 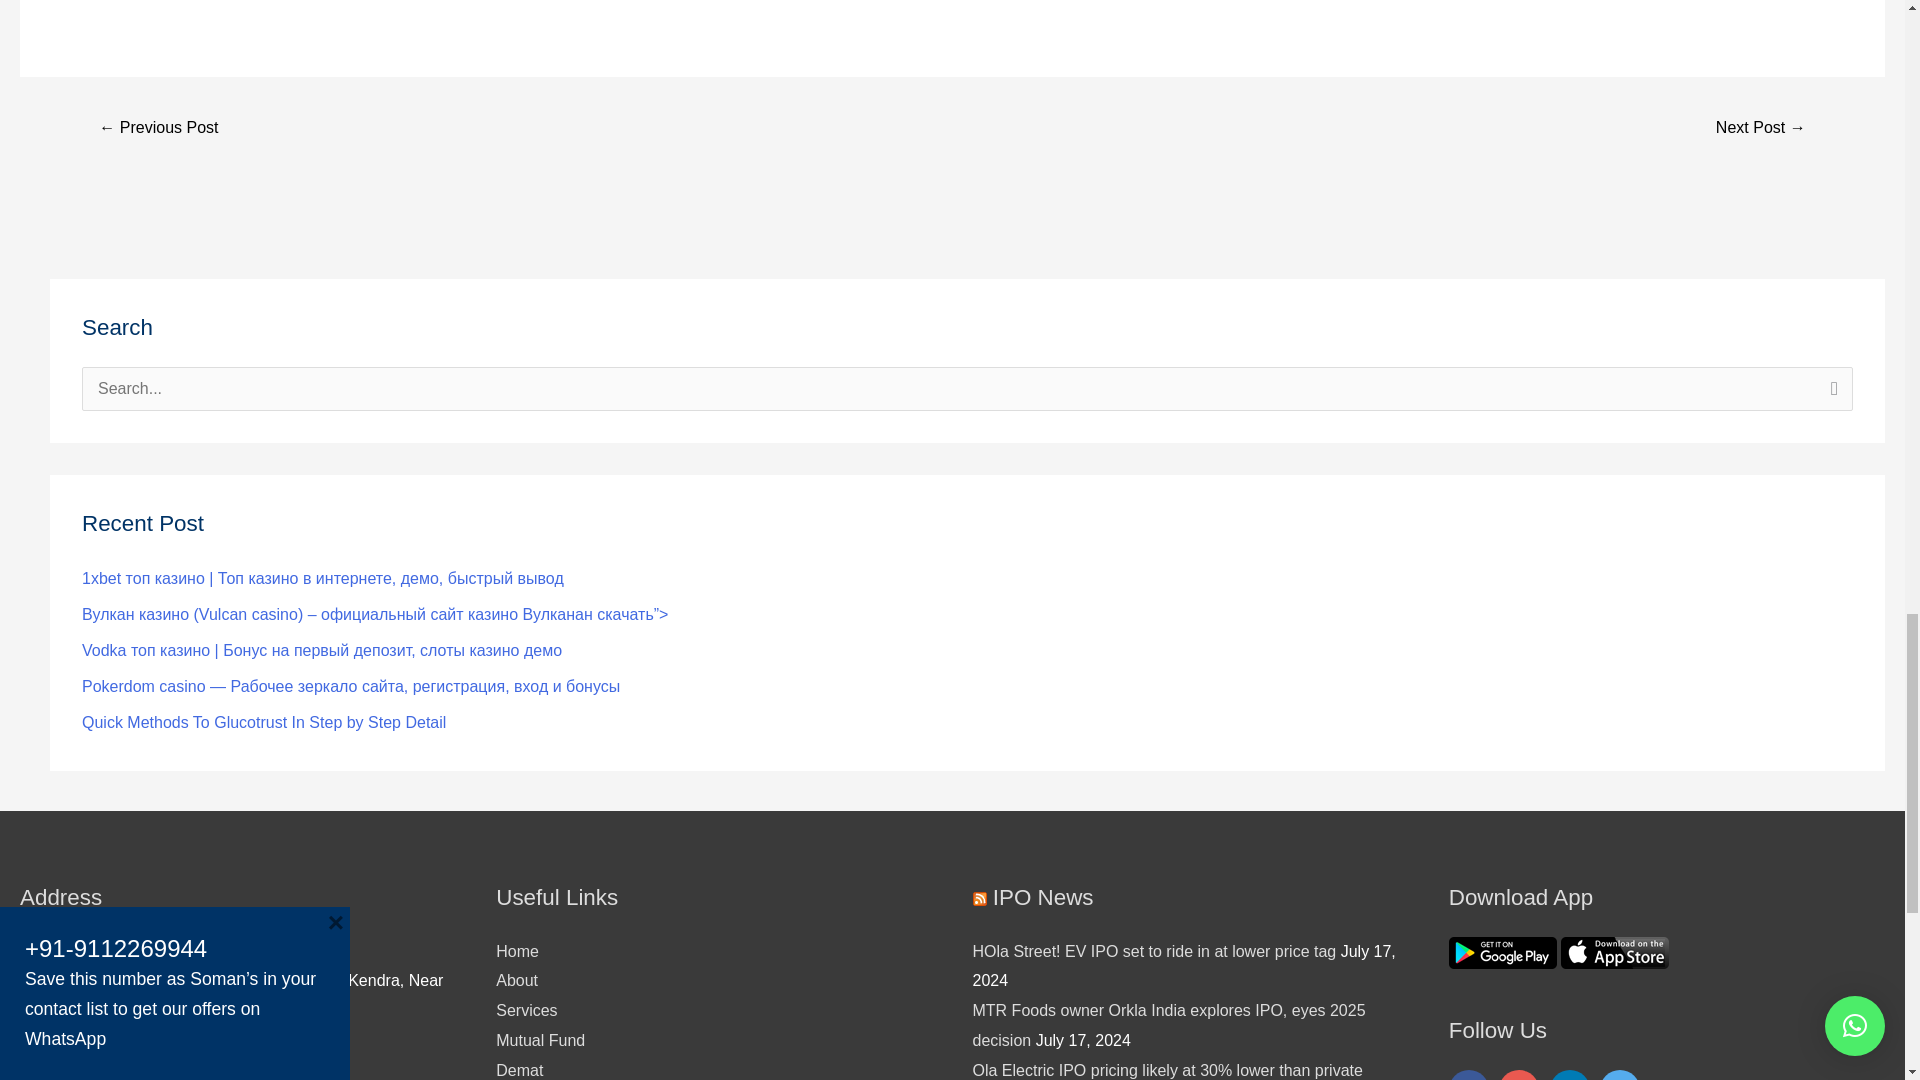 What do you see at coordinates (158, 129) in the screenshot?
I see `Cafe Gambling establishment` at bounding box center [158, 129].